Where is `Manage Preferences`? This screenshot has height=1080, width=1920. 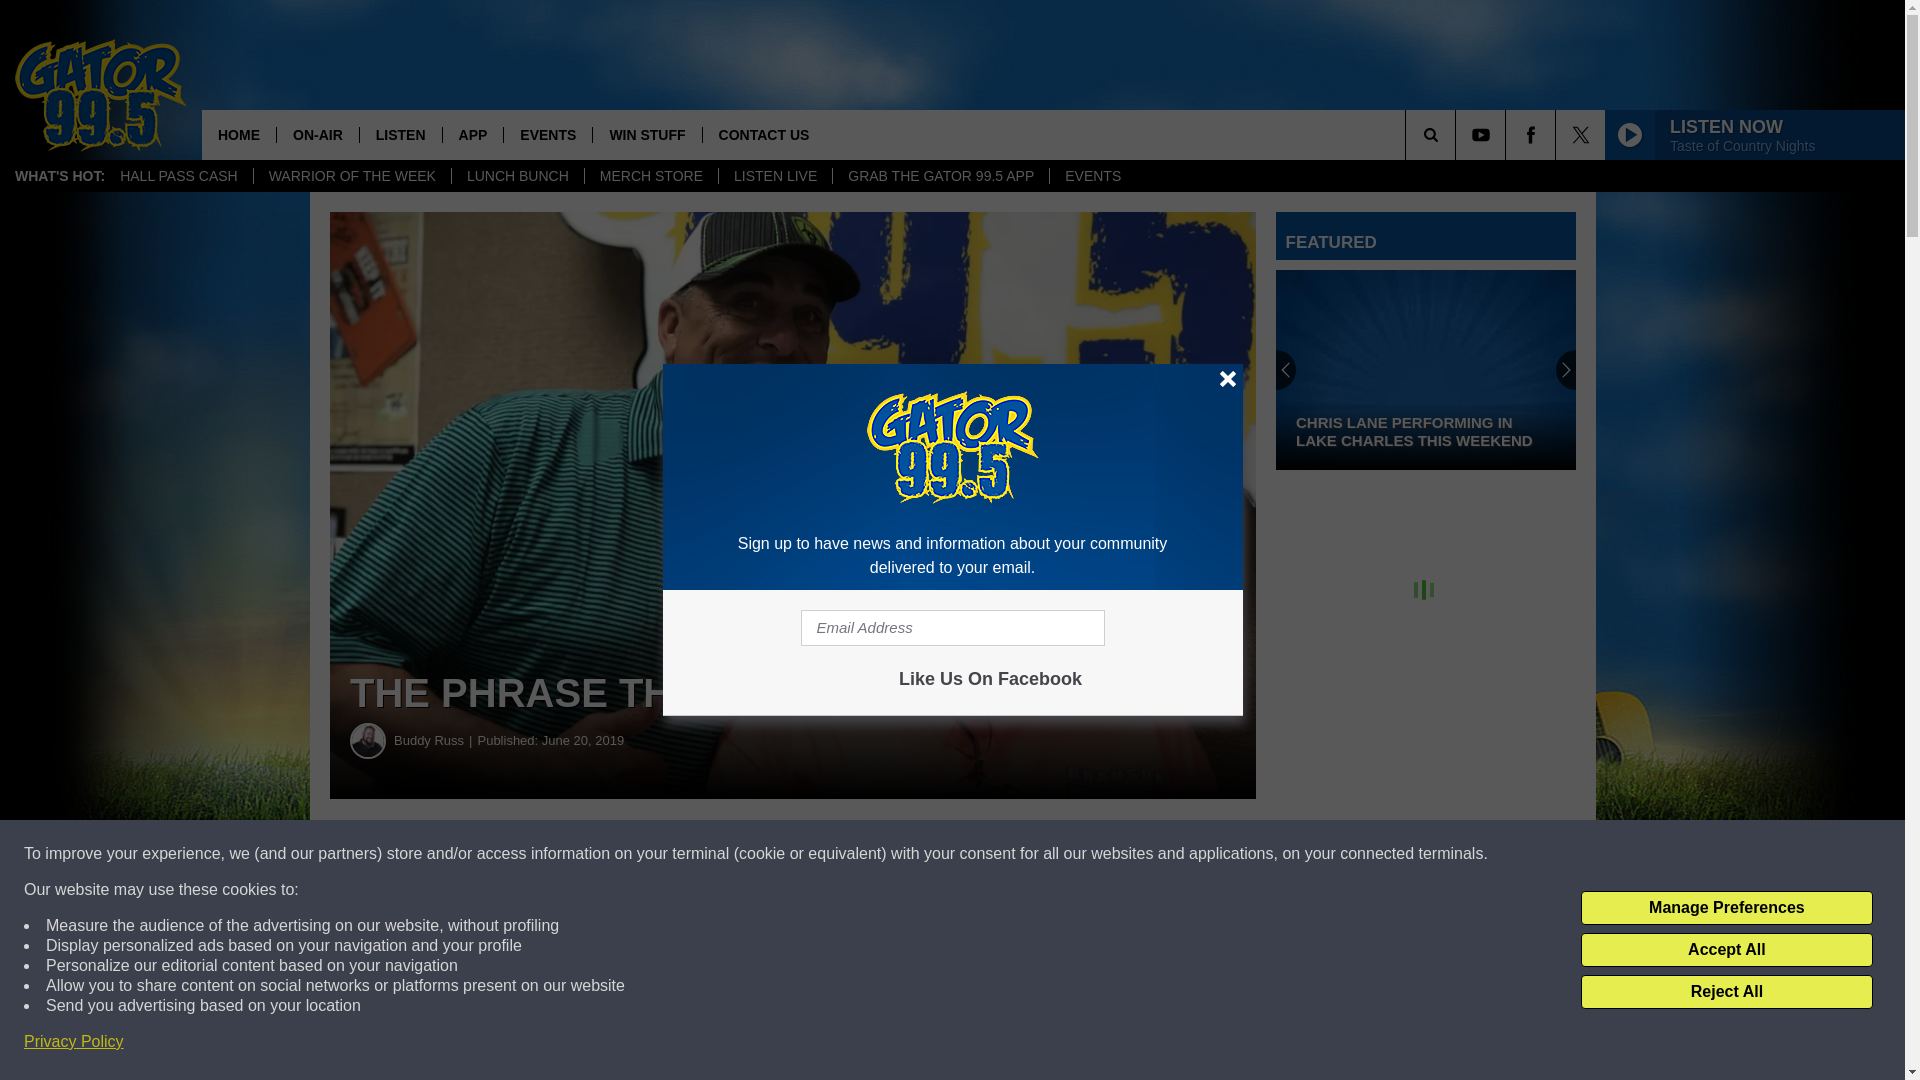 Manage Preferences is located at coordinates (1726, 908).